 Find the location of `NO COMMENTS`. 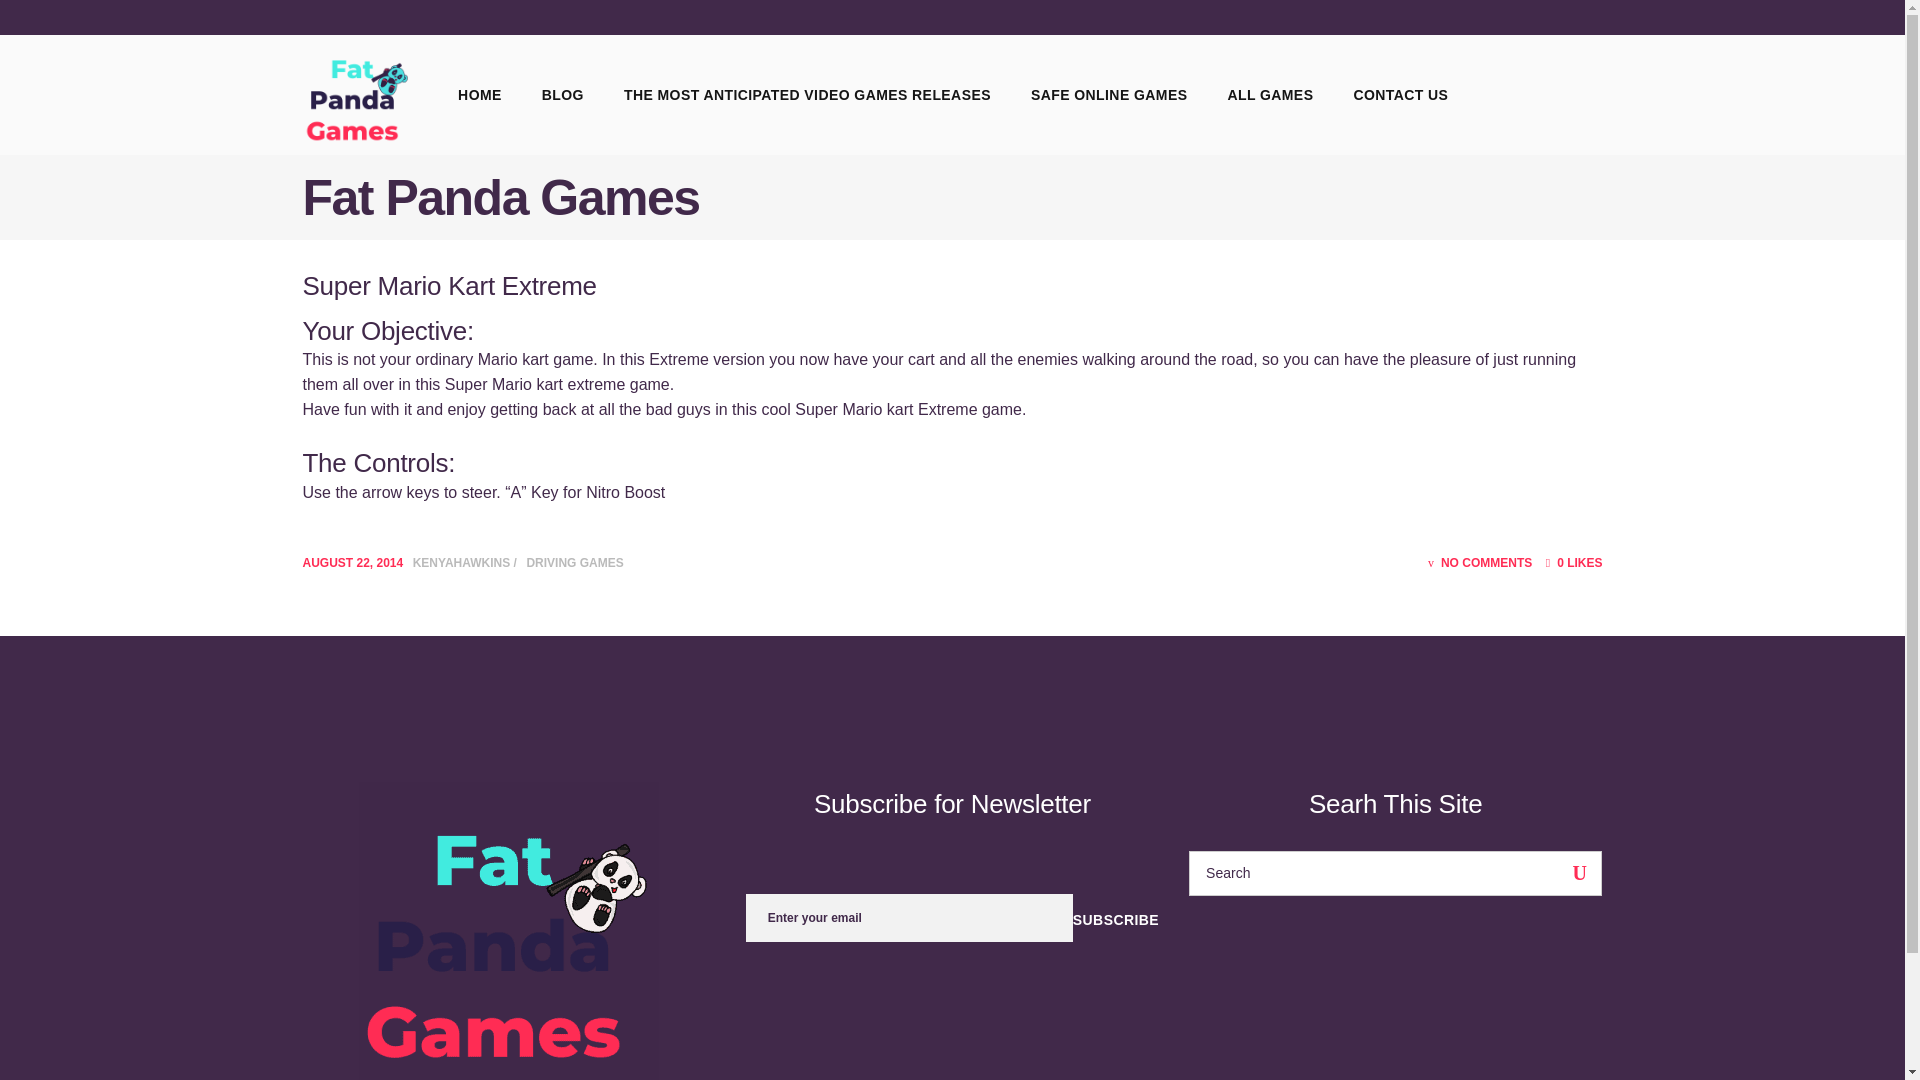

NO COMMENTS is located at coordinates (1480, 563).